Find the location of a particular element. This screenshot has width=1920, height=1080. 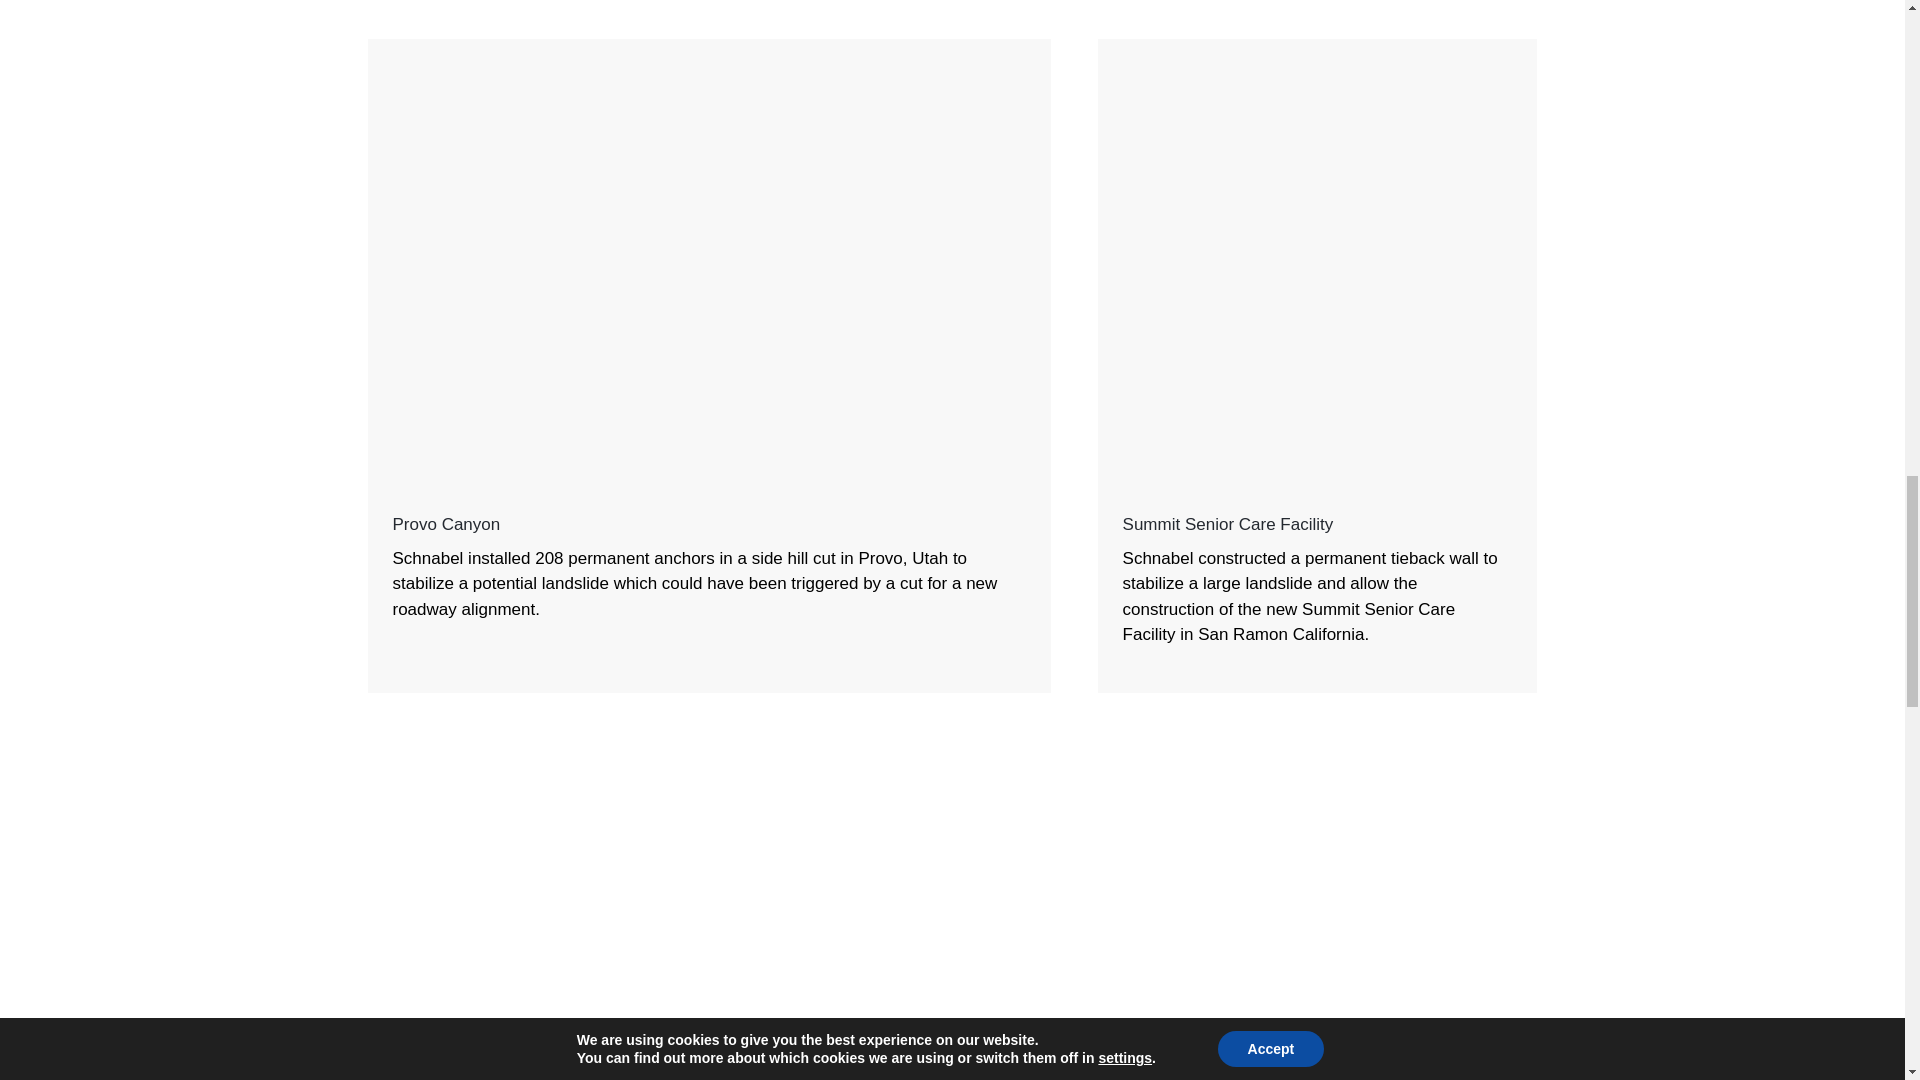

Provo-Canyon is located at coordinates (709, 47).